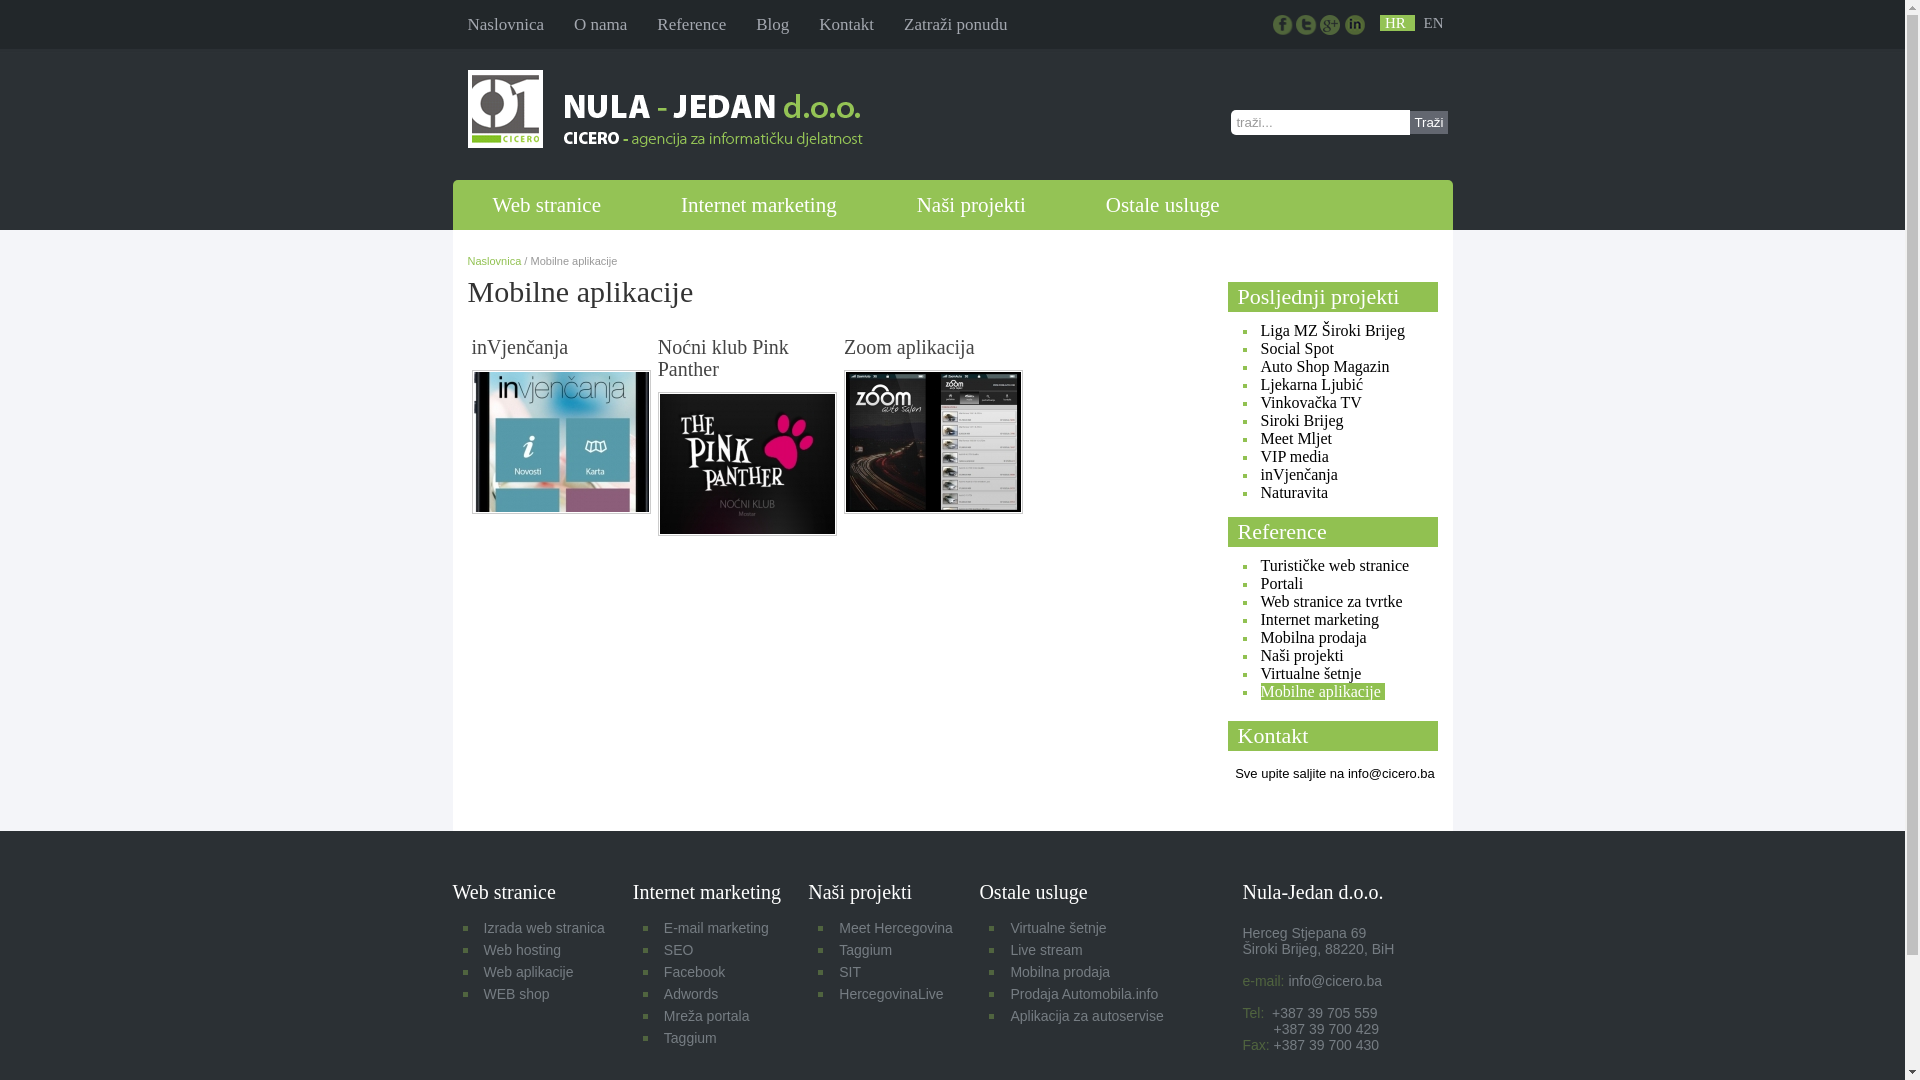  What do you see at coordinates (506, 24) in the screenshot?
I see `Naslovnica` at bounding box center [506, 24].